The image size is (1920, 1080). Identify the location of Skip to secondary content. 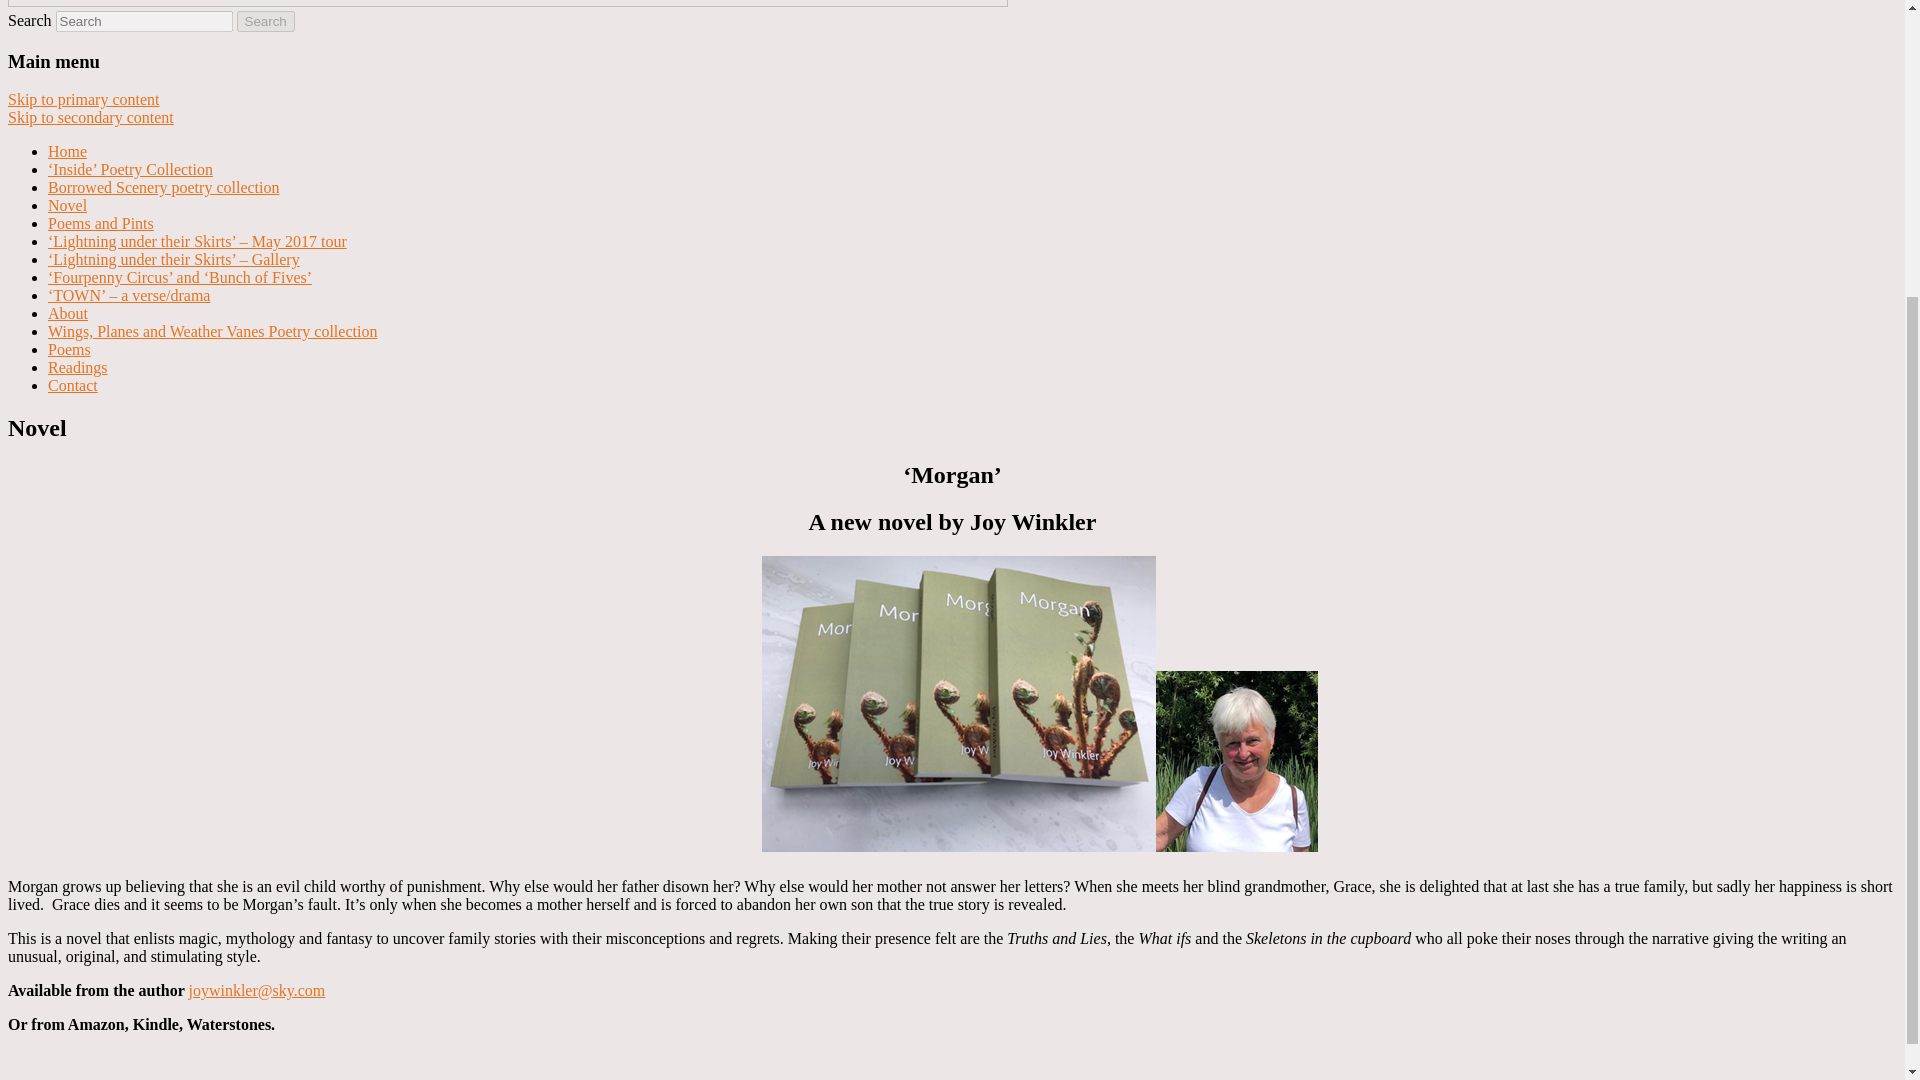
(90, 118).